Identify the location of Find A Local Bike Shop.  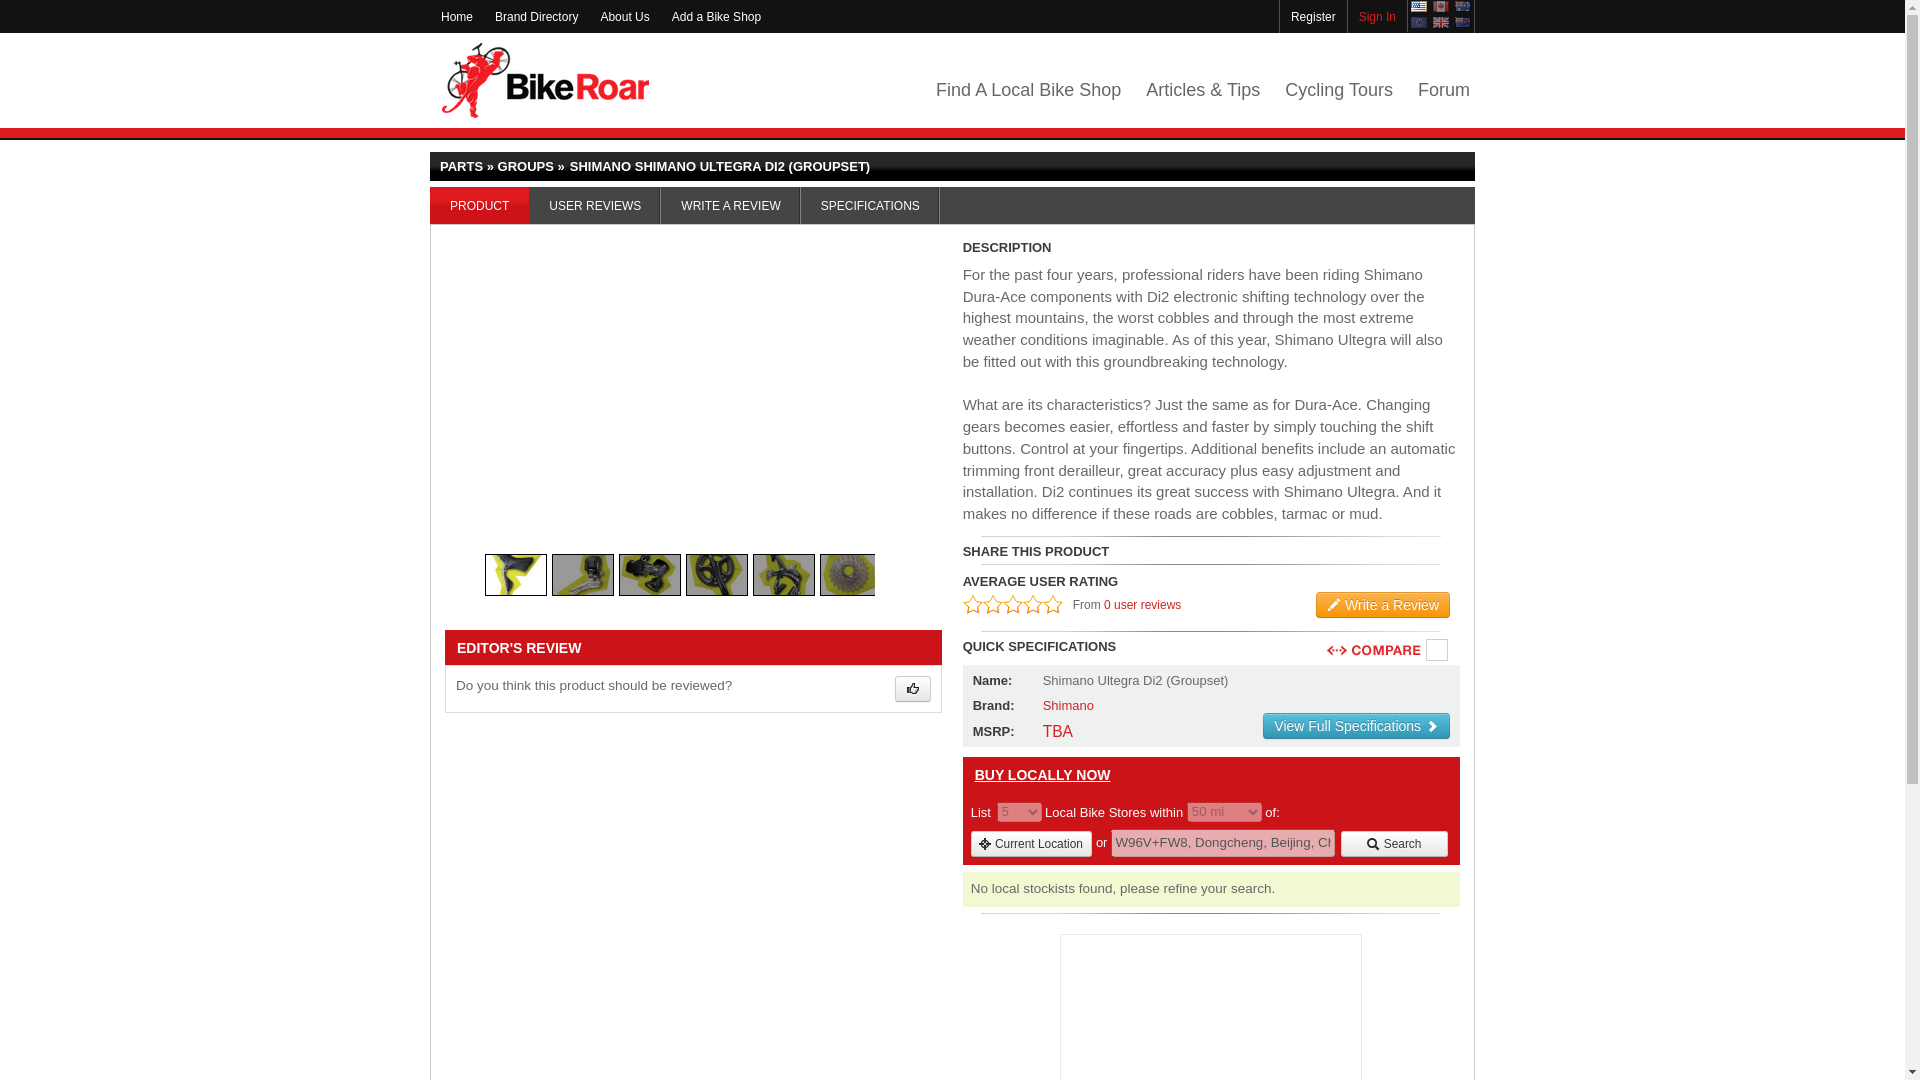
(1028, 90).